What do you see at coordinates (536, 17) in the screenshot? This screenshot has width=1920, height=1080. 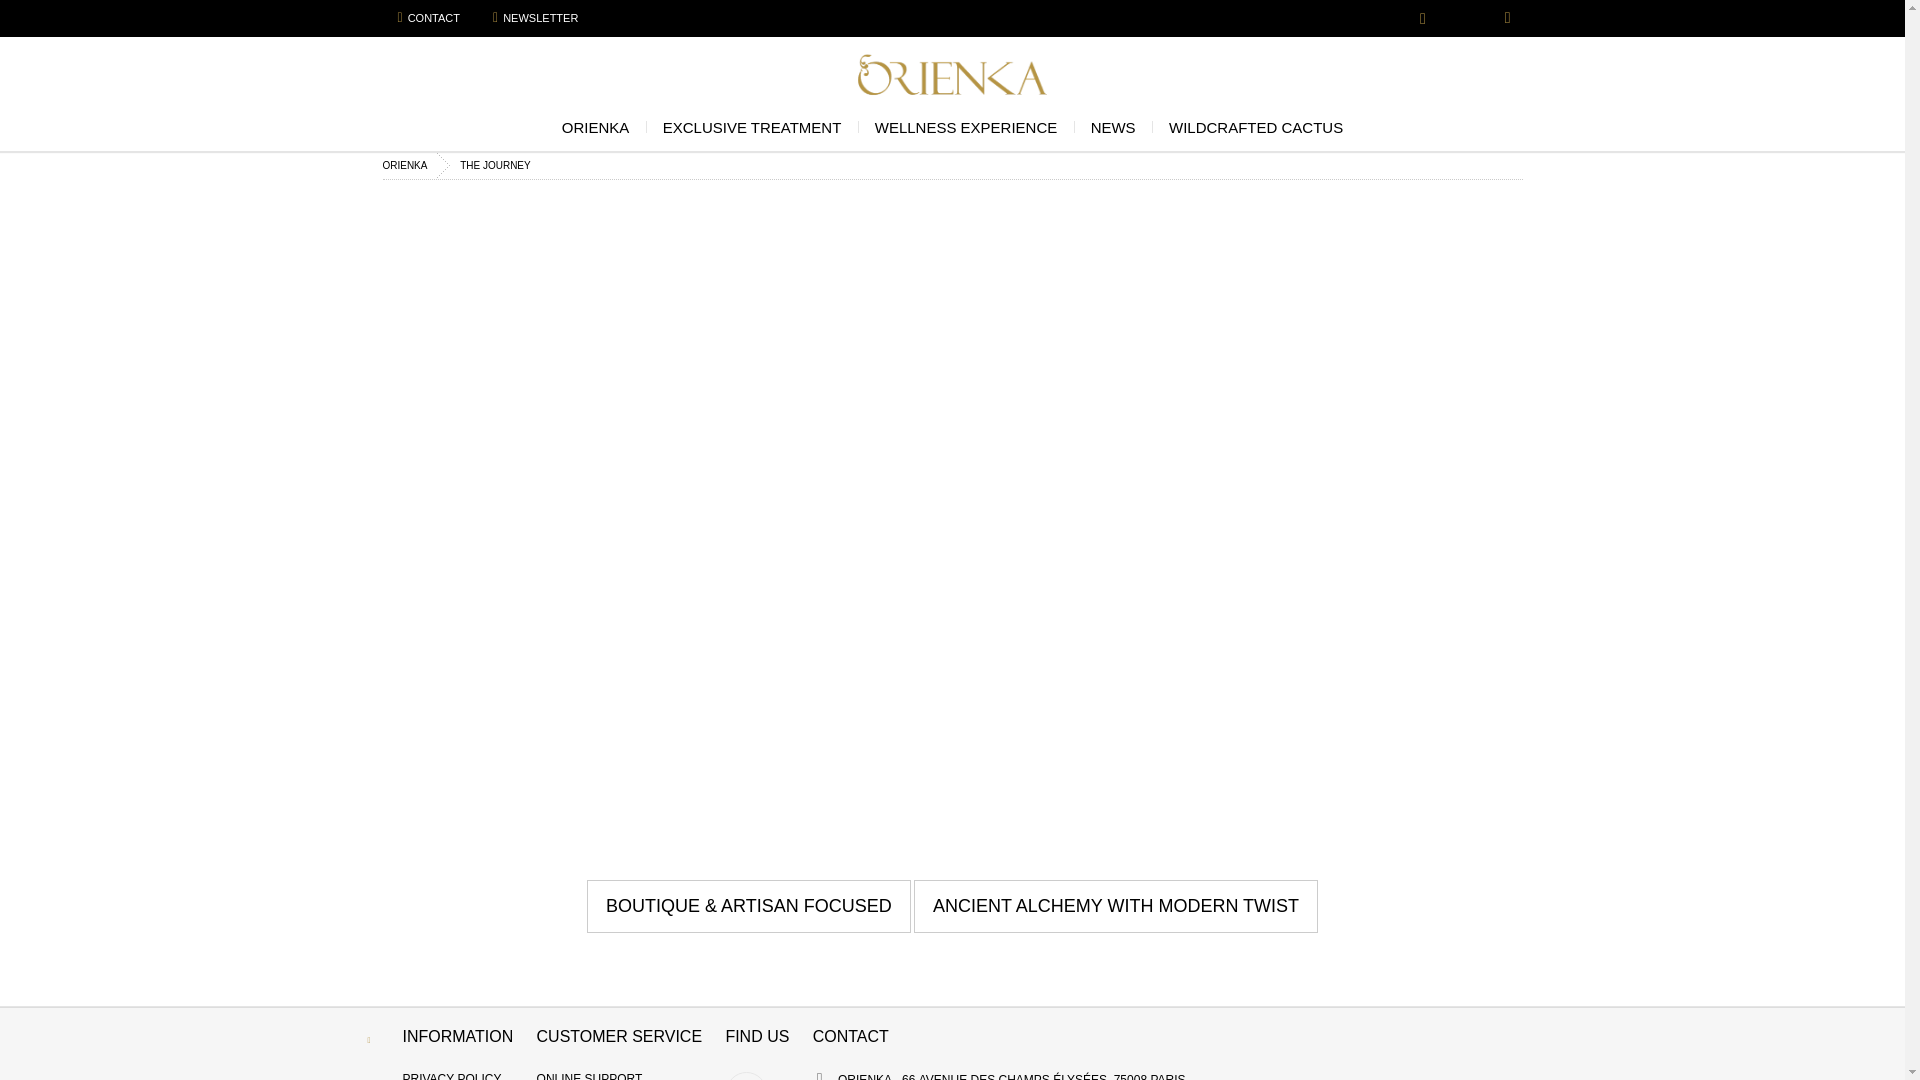 I see `NEWSLETTER` at bounding box center [536, 17].